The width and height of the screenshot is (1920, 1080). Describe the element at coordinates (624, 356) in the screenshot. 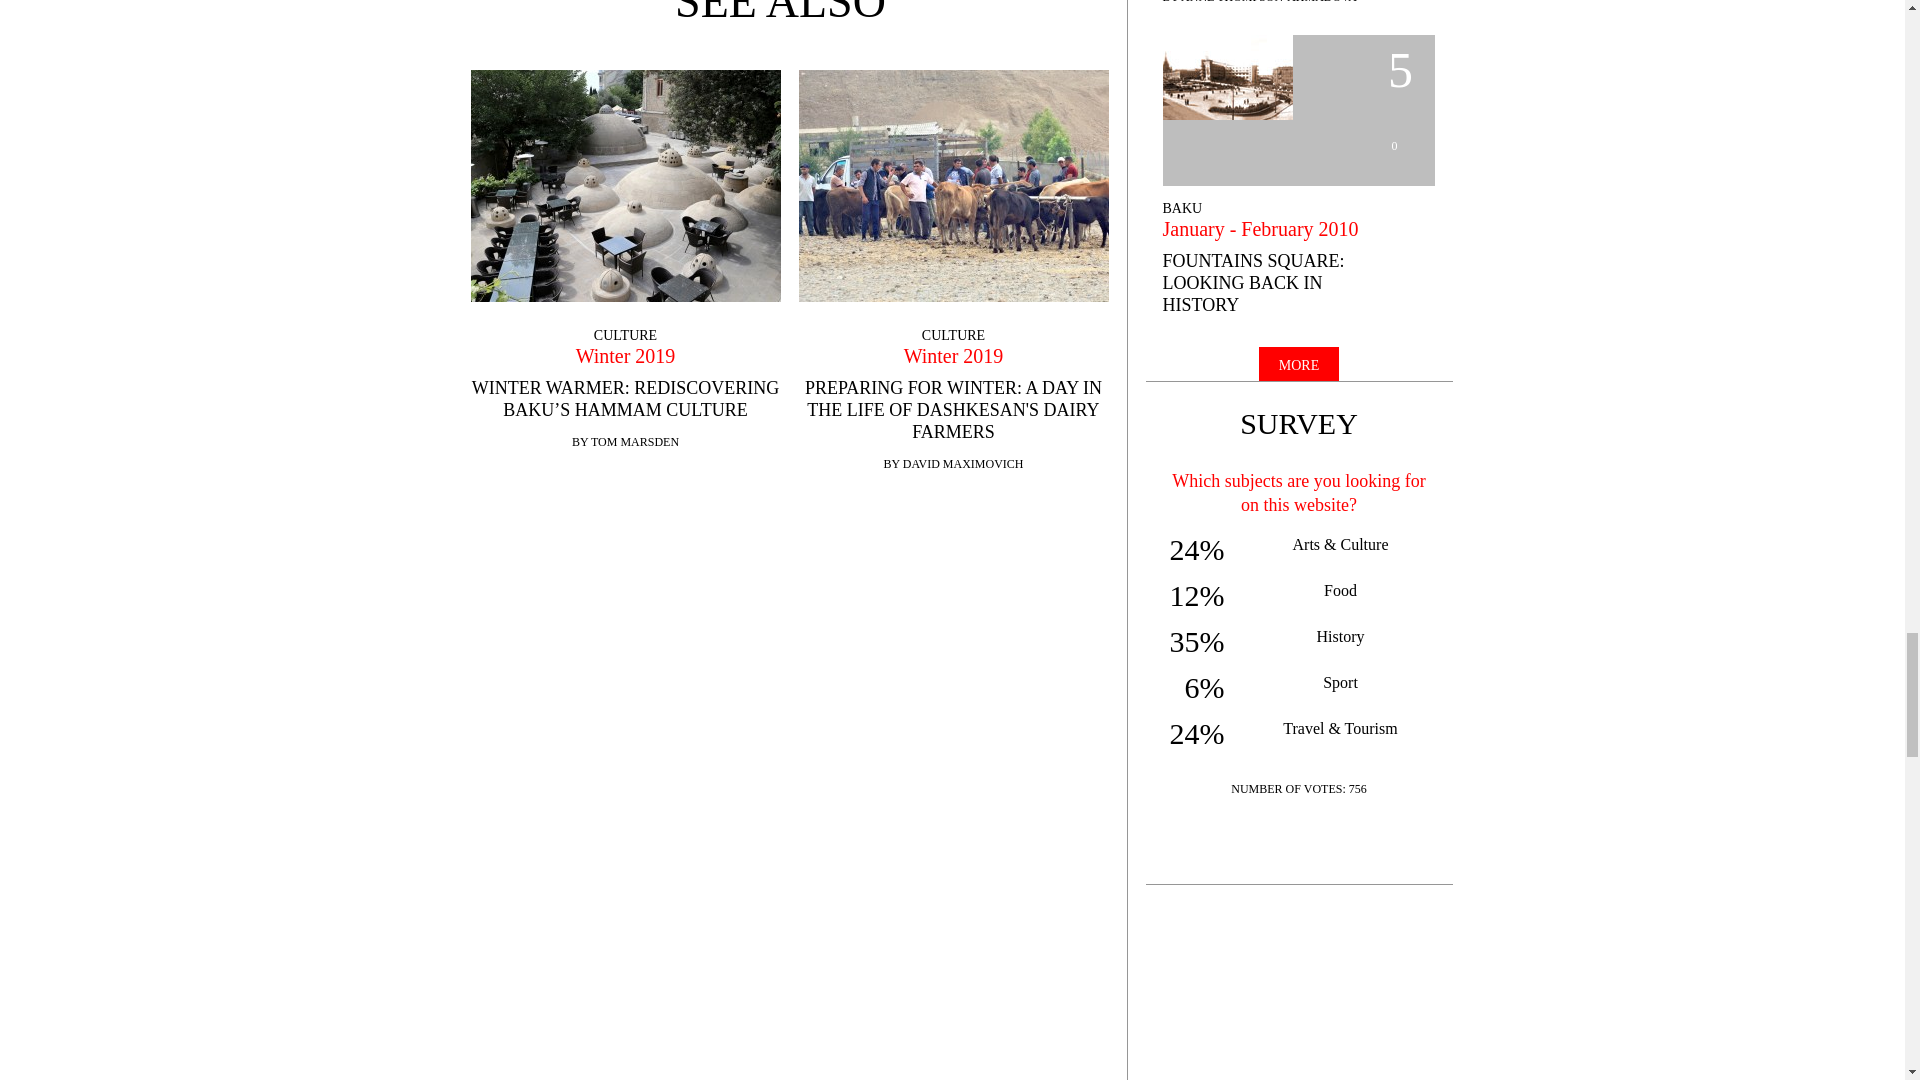

I see `Winter 2019` at that location.